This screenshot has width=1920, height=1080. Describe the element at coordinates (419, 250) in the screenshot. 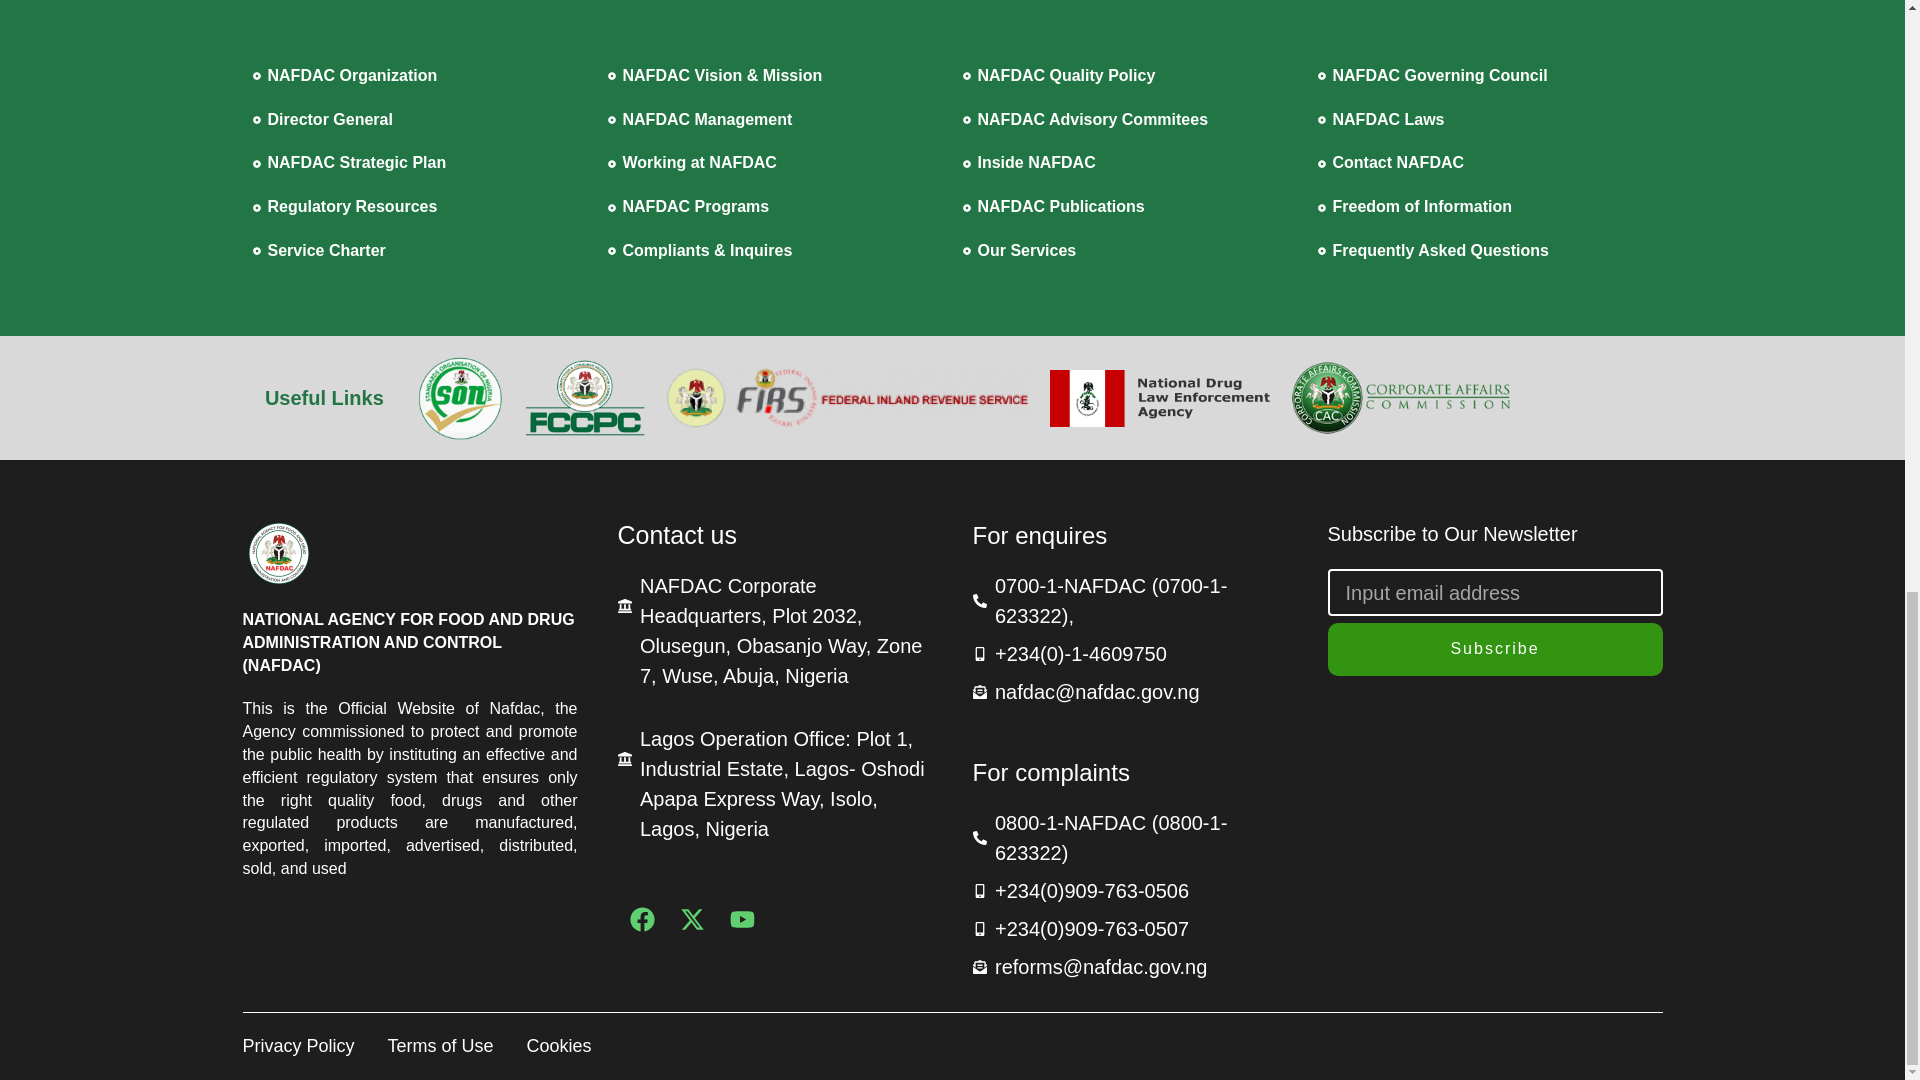

I see `Service Charter` at that location.